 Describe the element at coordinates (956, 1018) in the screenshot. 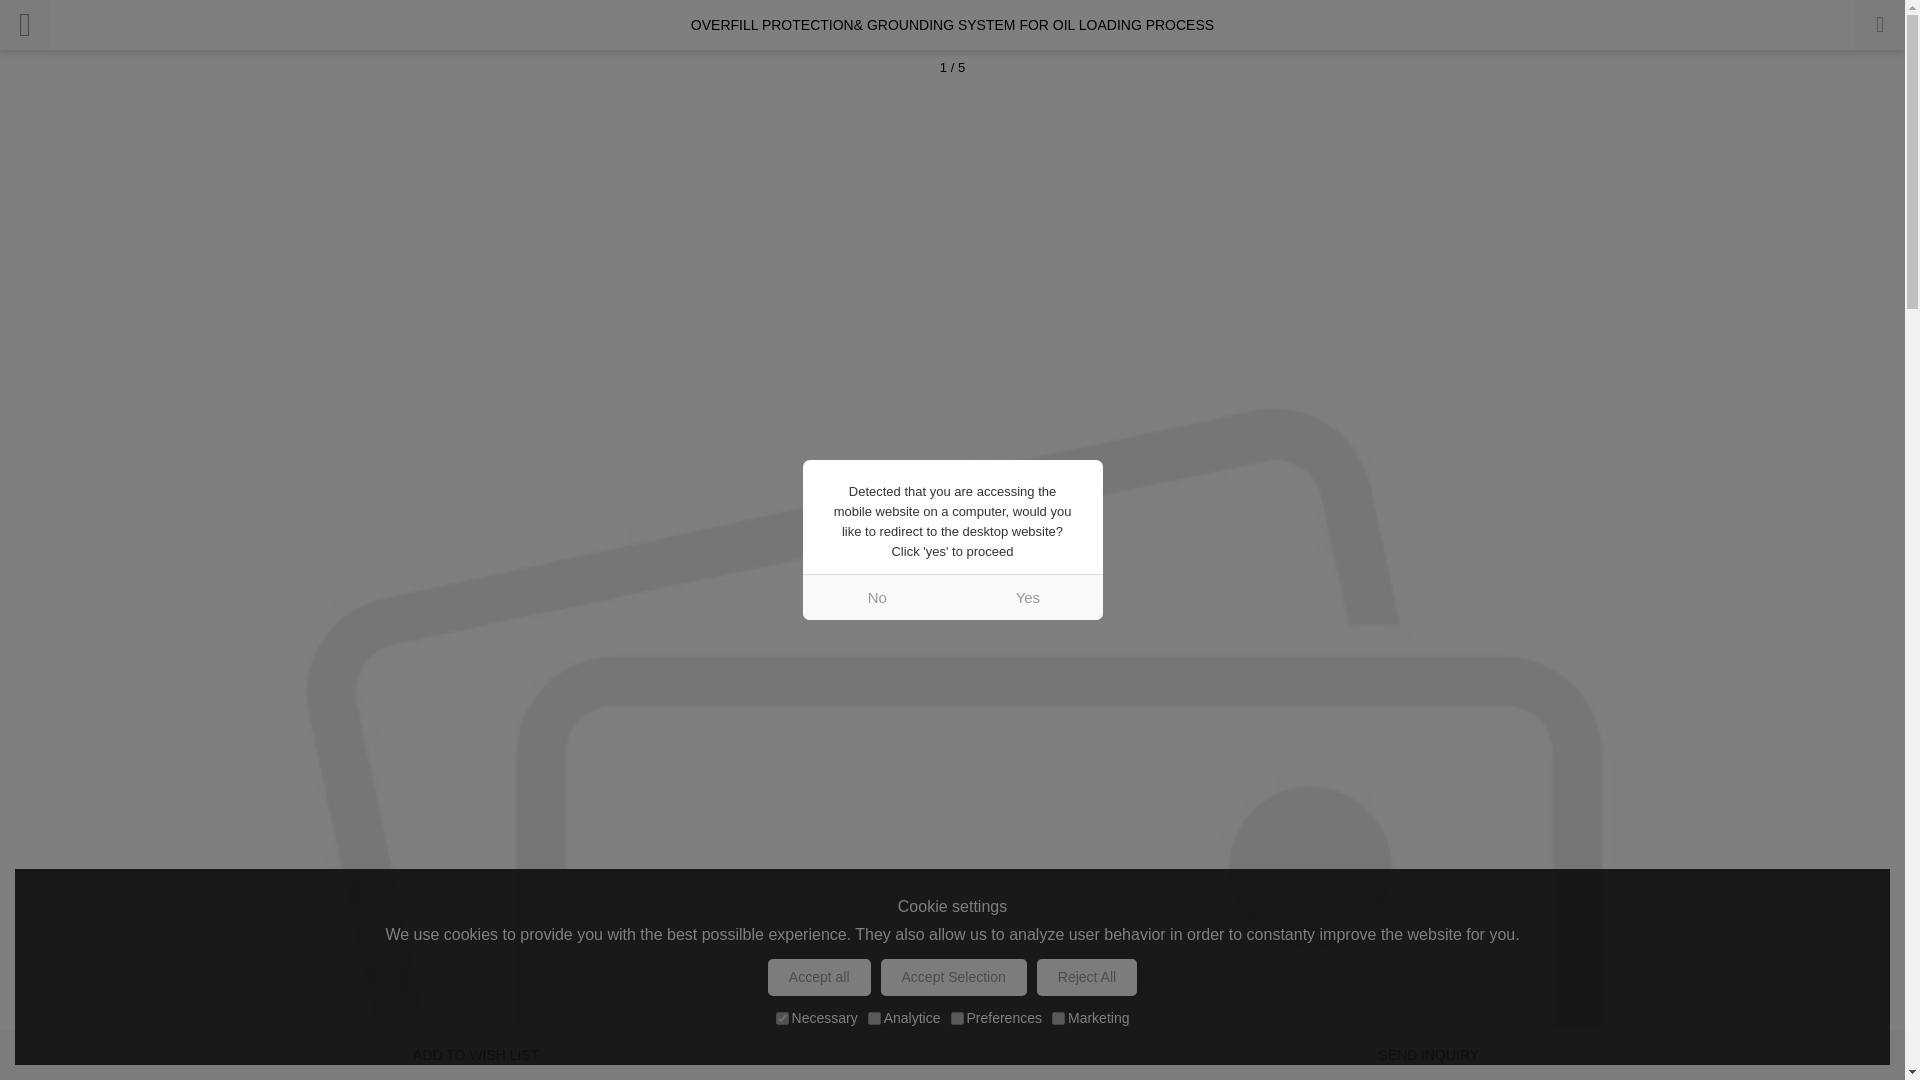

I see `on` at that location.